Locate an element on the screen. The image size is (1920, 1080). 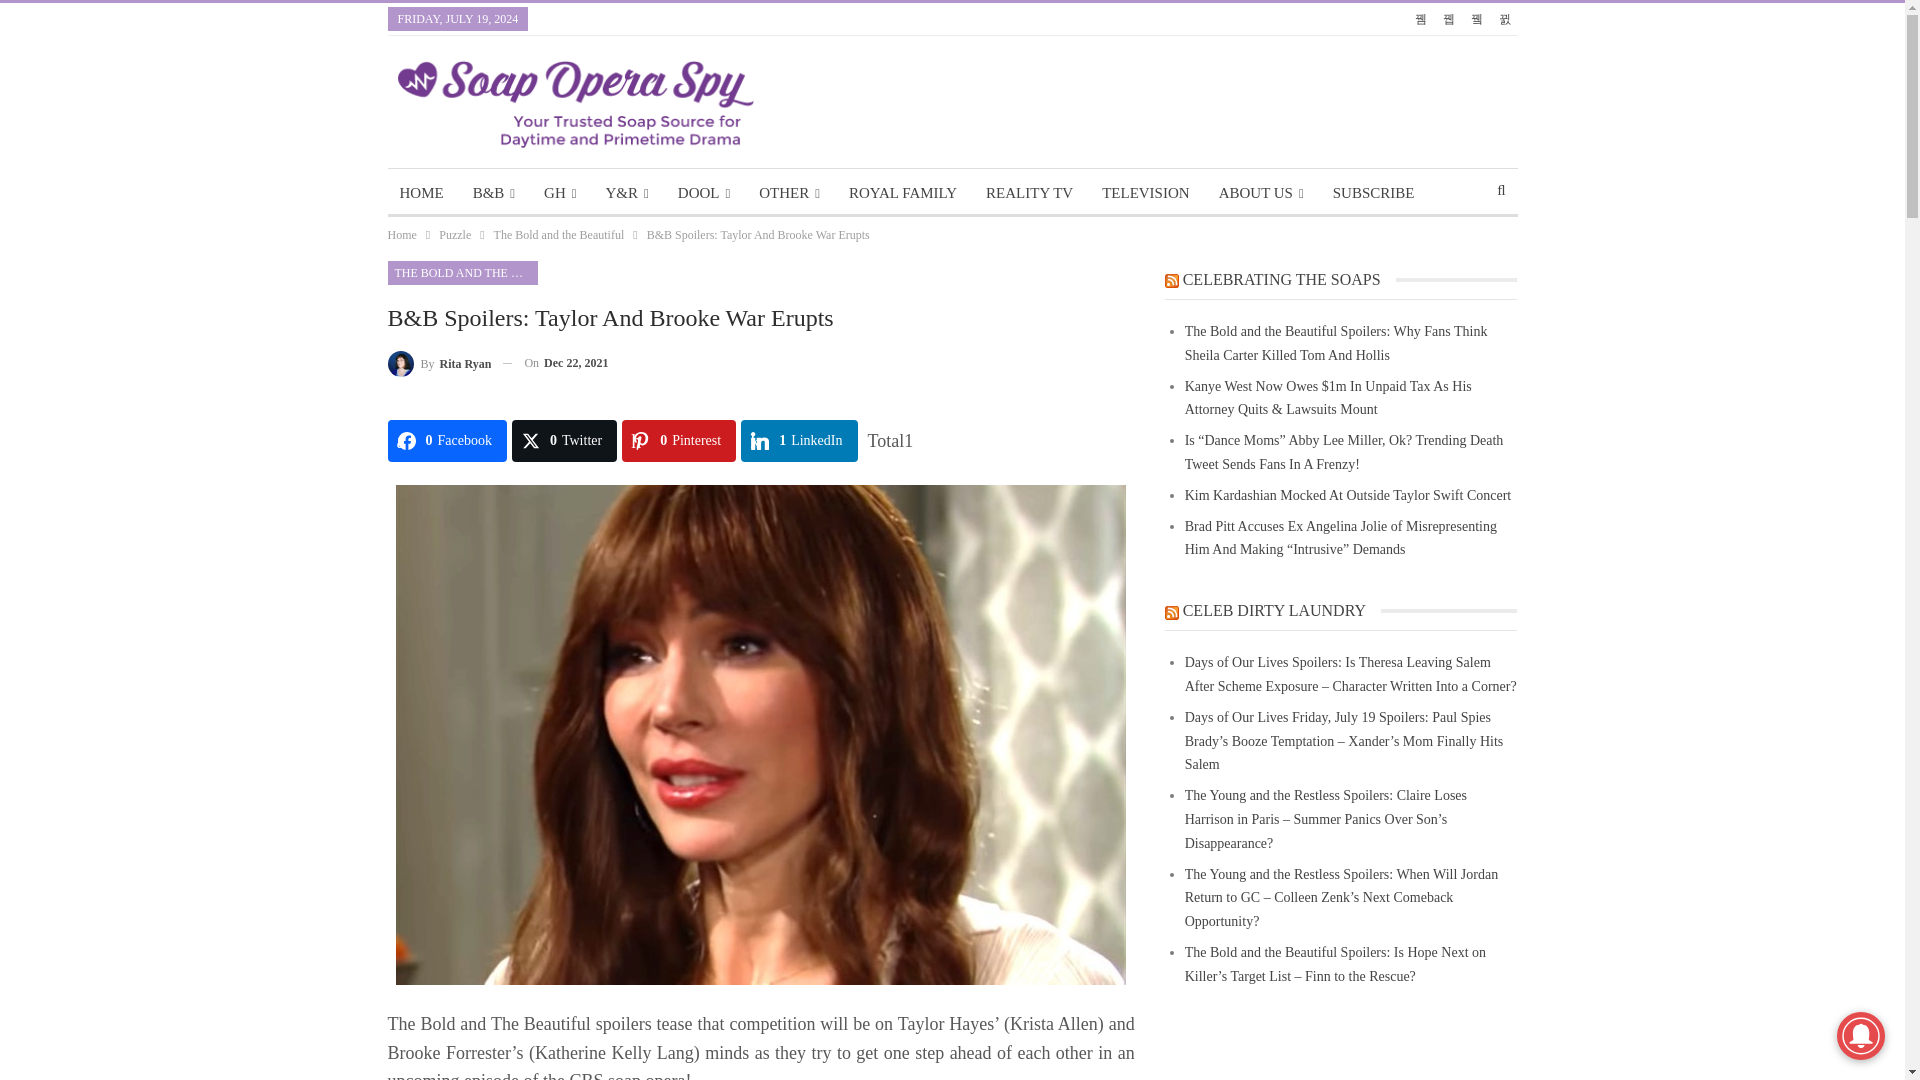
Share on Twitter is located at coordinates (564, 441).